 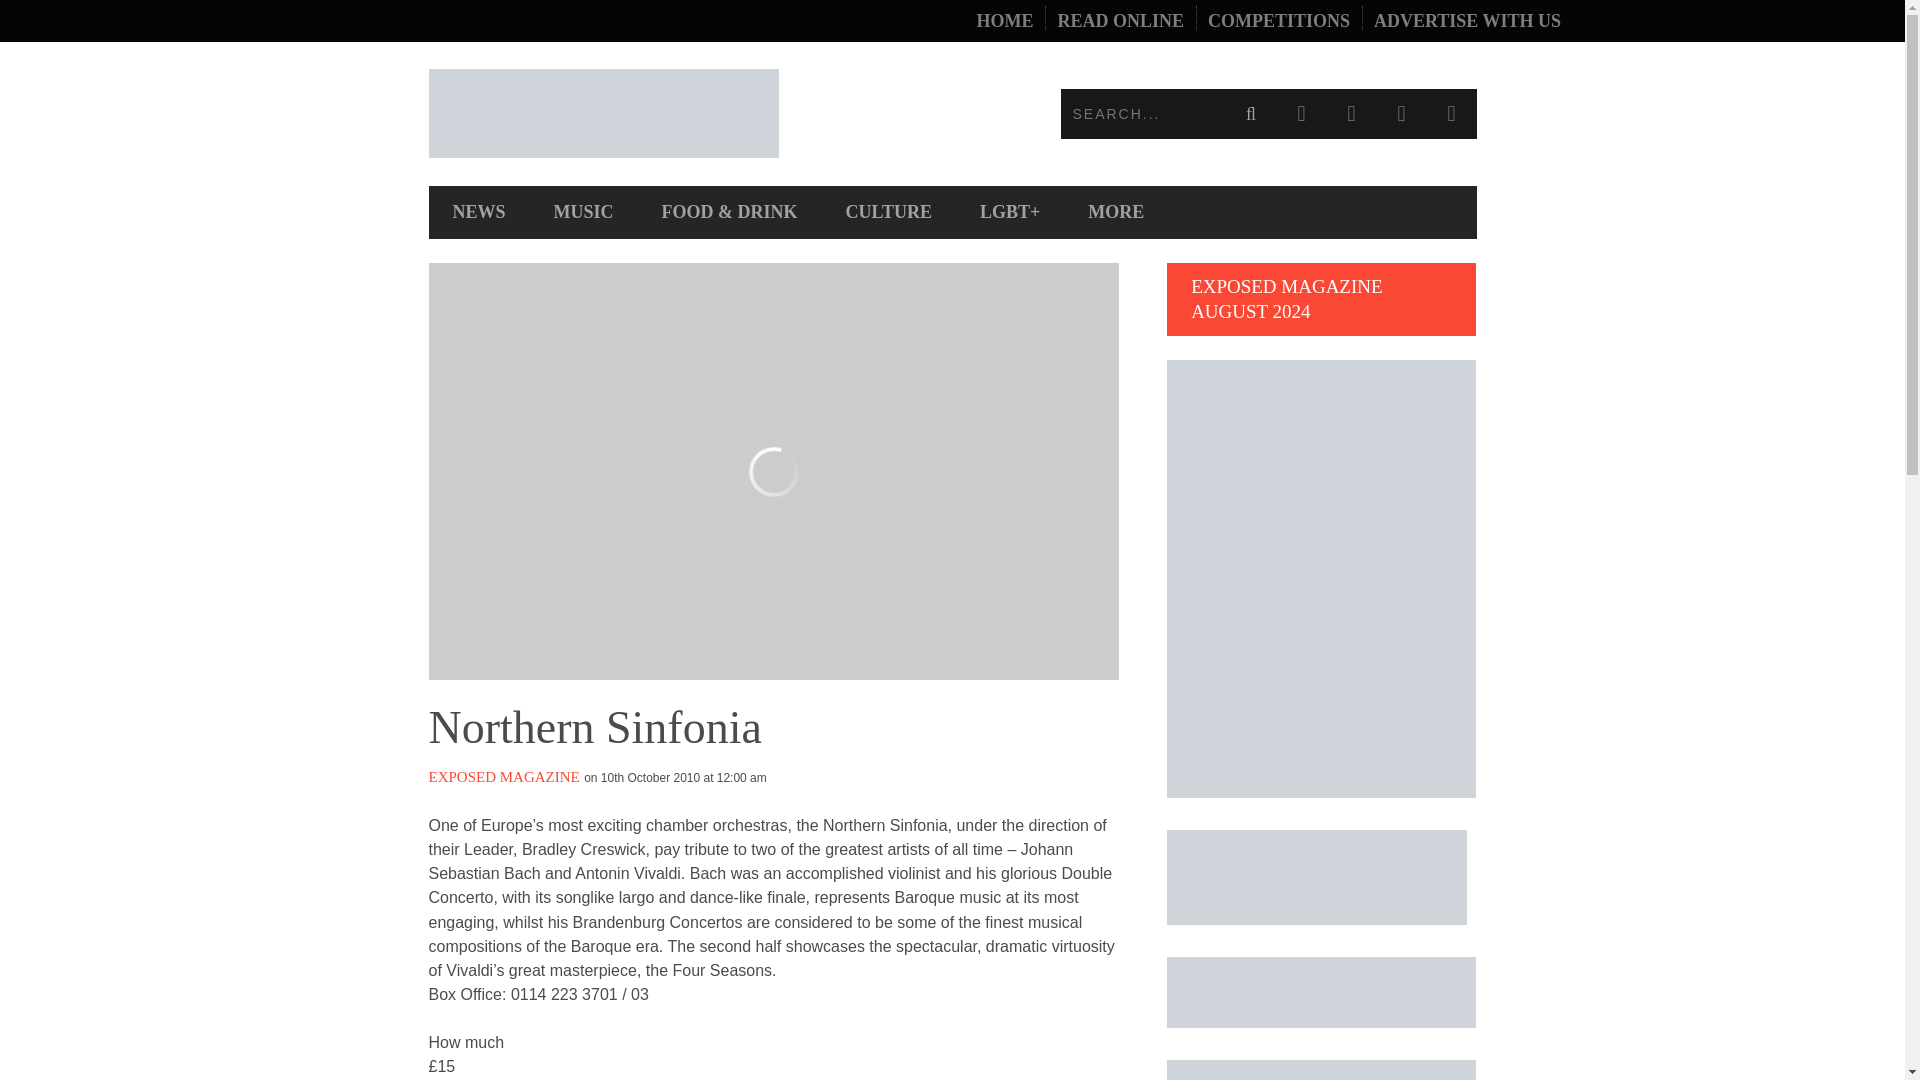 What do you see at coordinates (1466, 21) in the screenshot?
I see `ADVERTISE WITH US` at bounding box center [1466, 21].